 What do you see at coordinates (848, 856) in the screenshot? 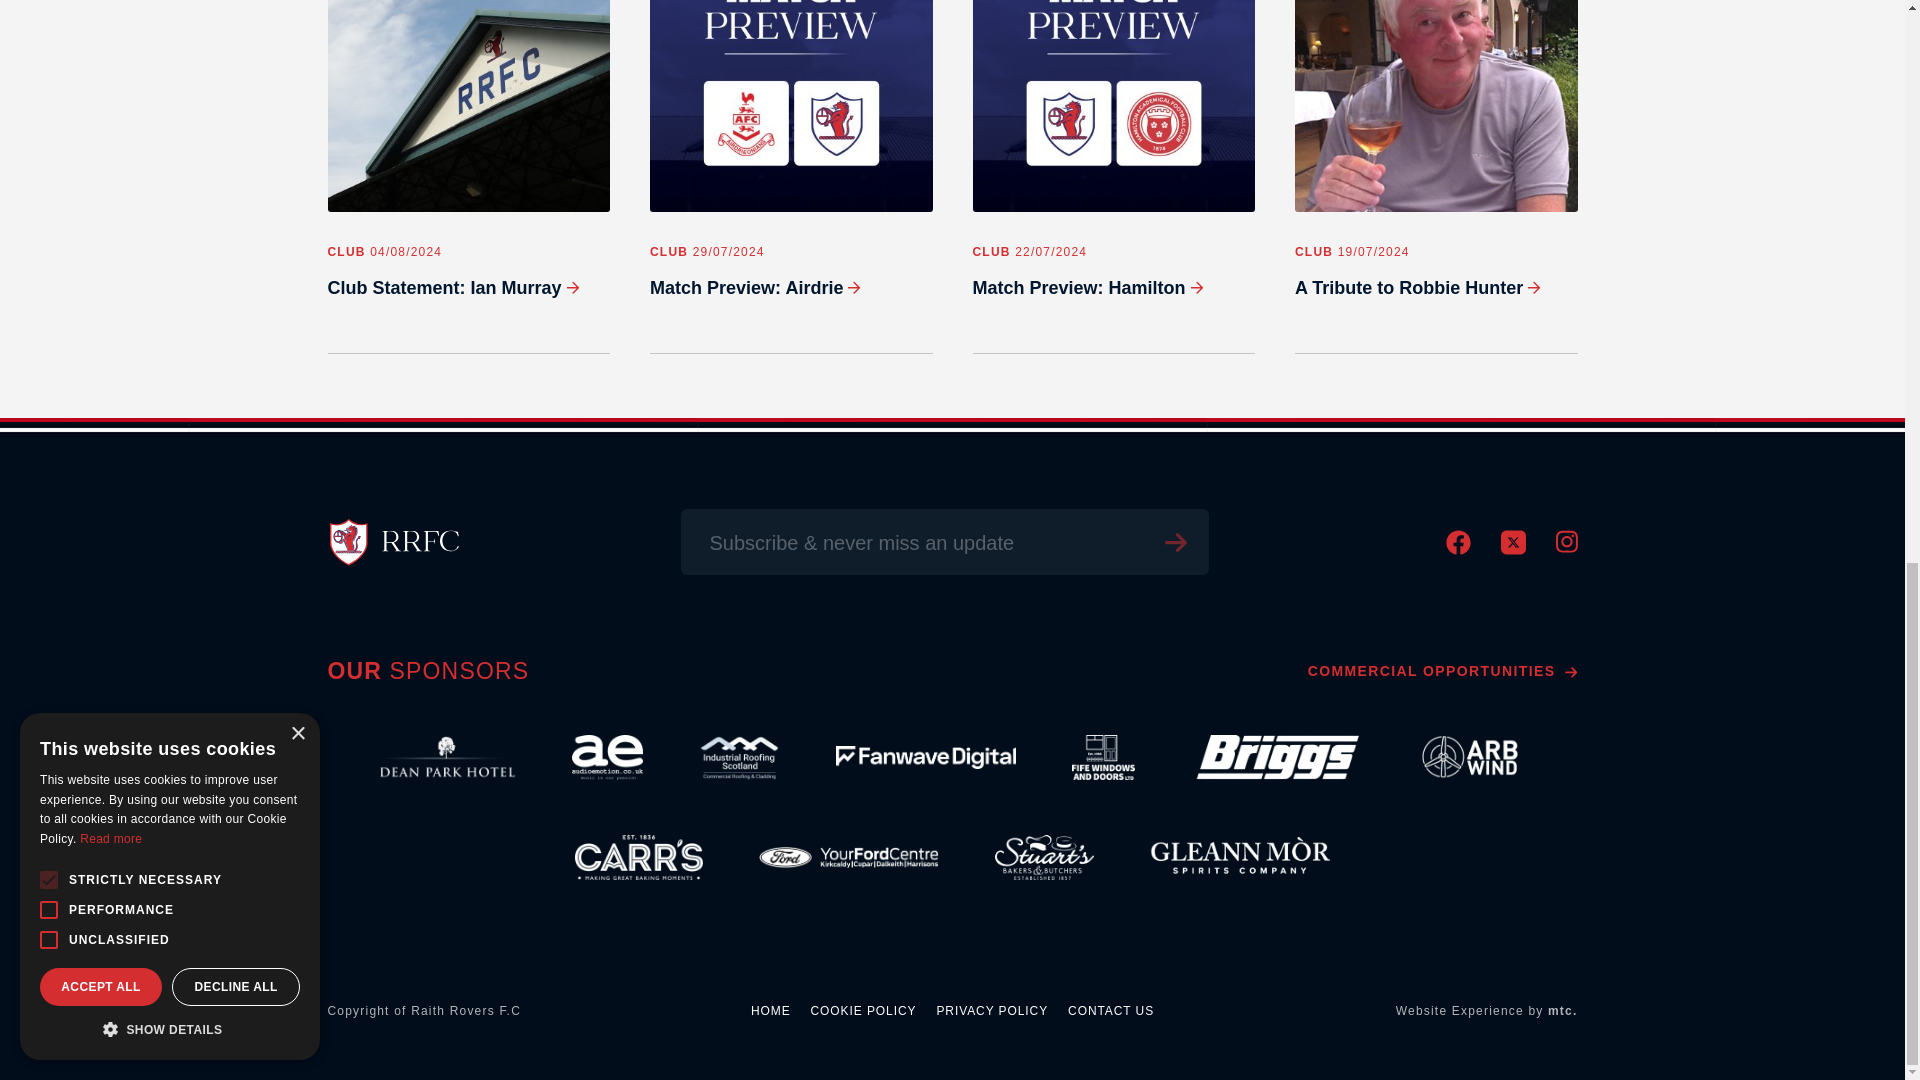
I see `Your Ford Centre` at bounding box center [848, 856].